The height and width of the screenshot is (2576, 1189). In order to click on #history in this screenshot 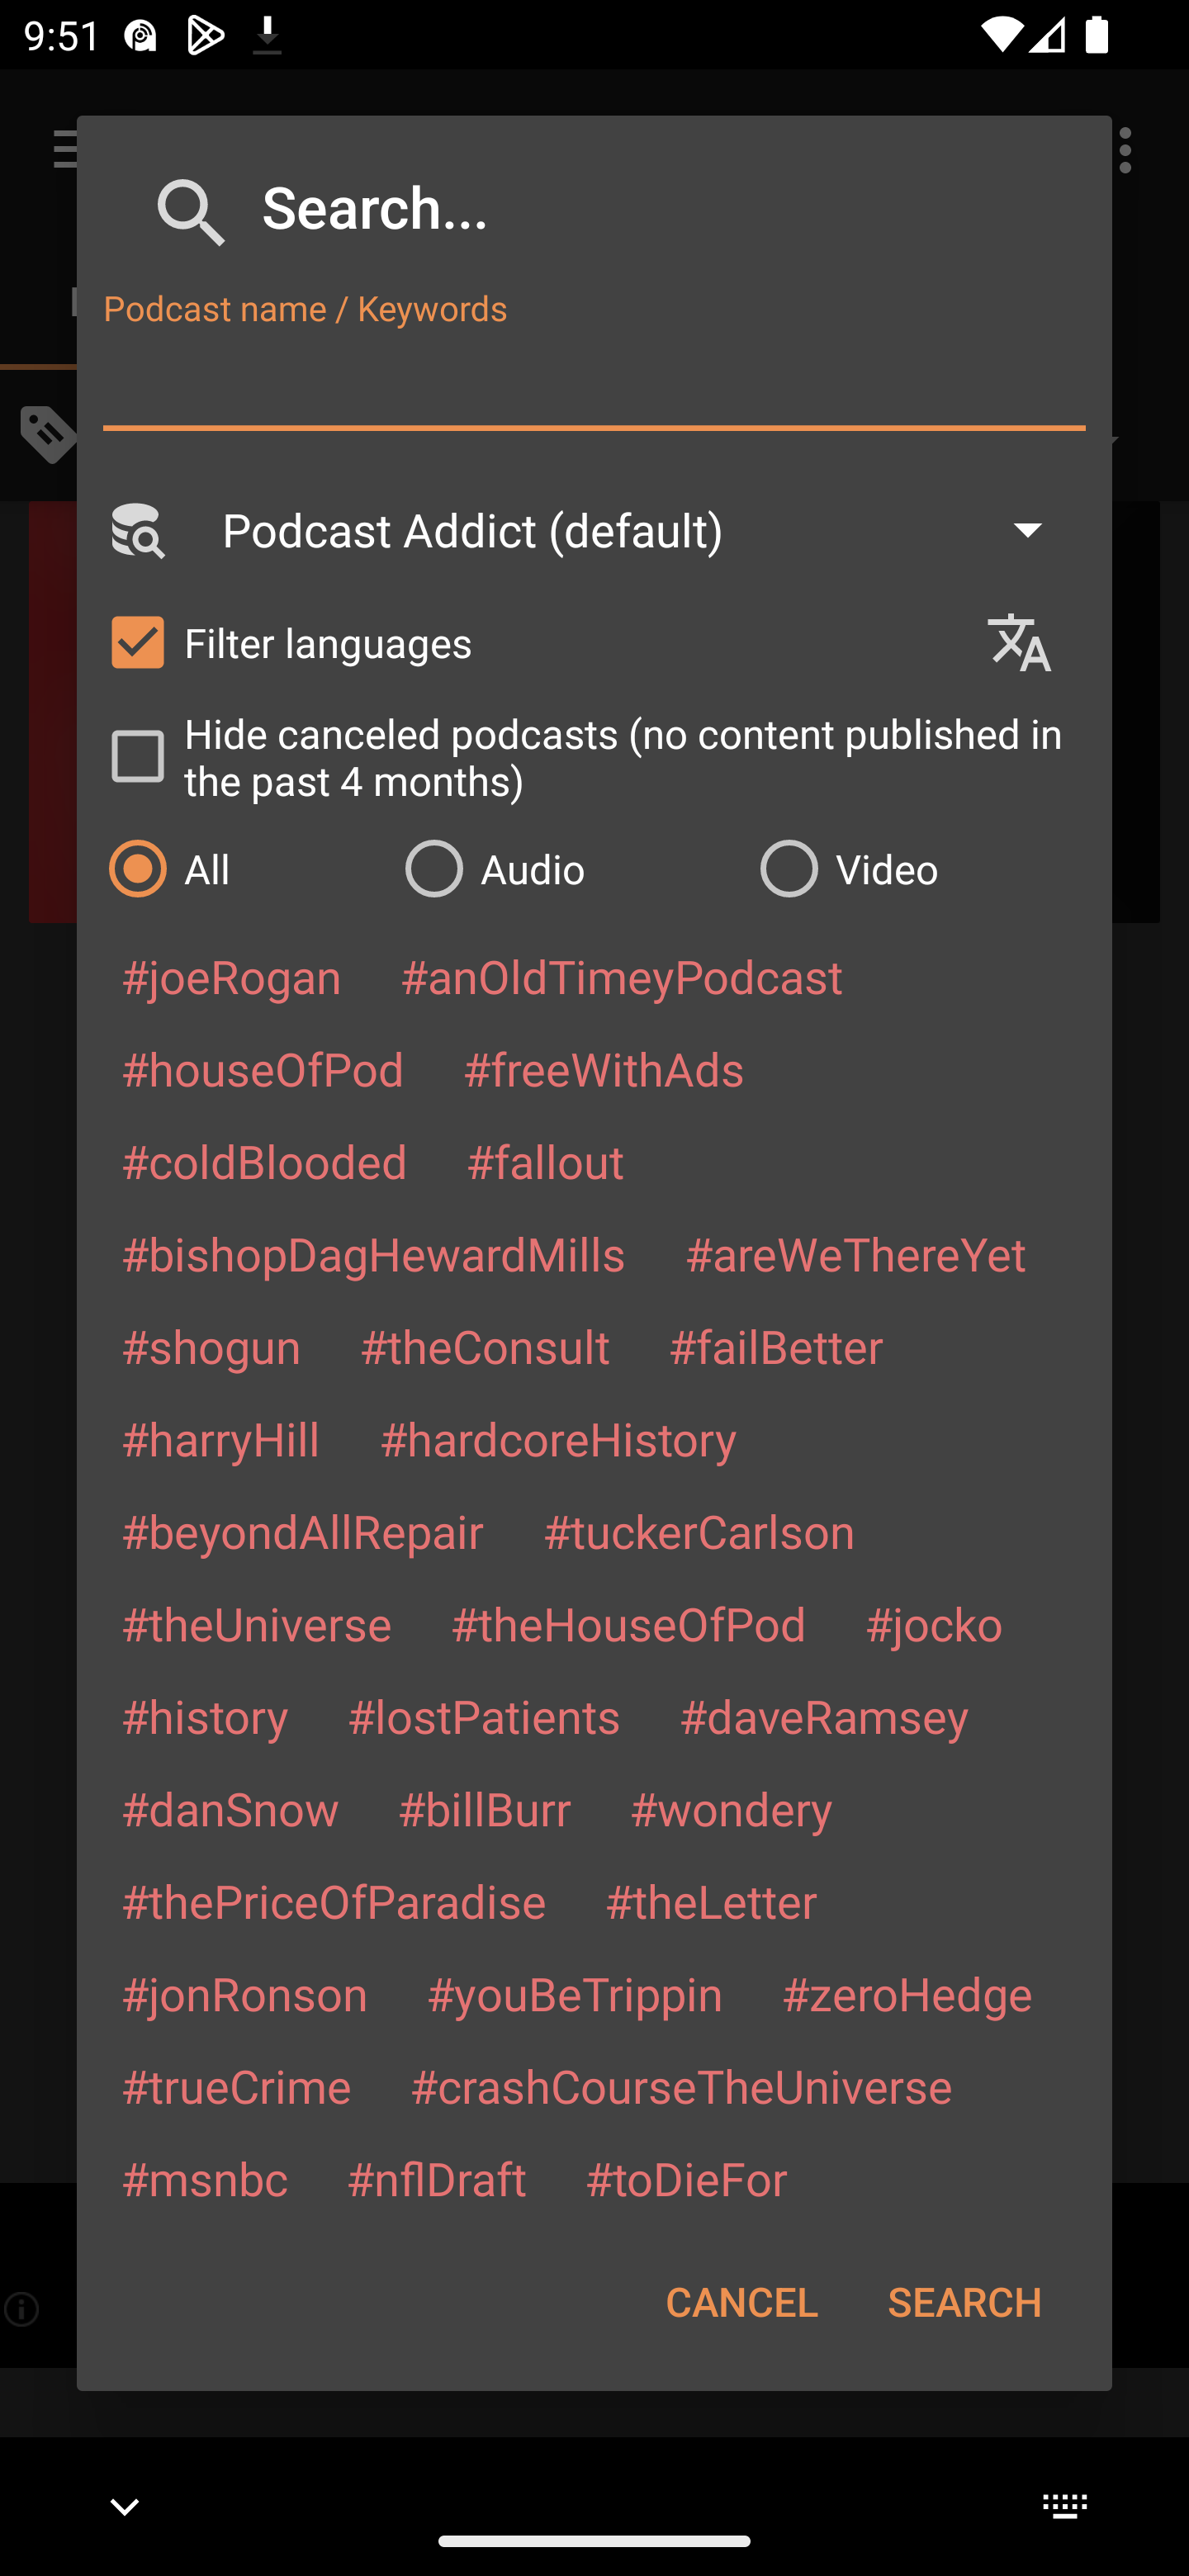, I will do `click(204, 1716)`.